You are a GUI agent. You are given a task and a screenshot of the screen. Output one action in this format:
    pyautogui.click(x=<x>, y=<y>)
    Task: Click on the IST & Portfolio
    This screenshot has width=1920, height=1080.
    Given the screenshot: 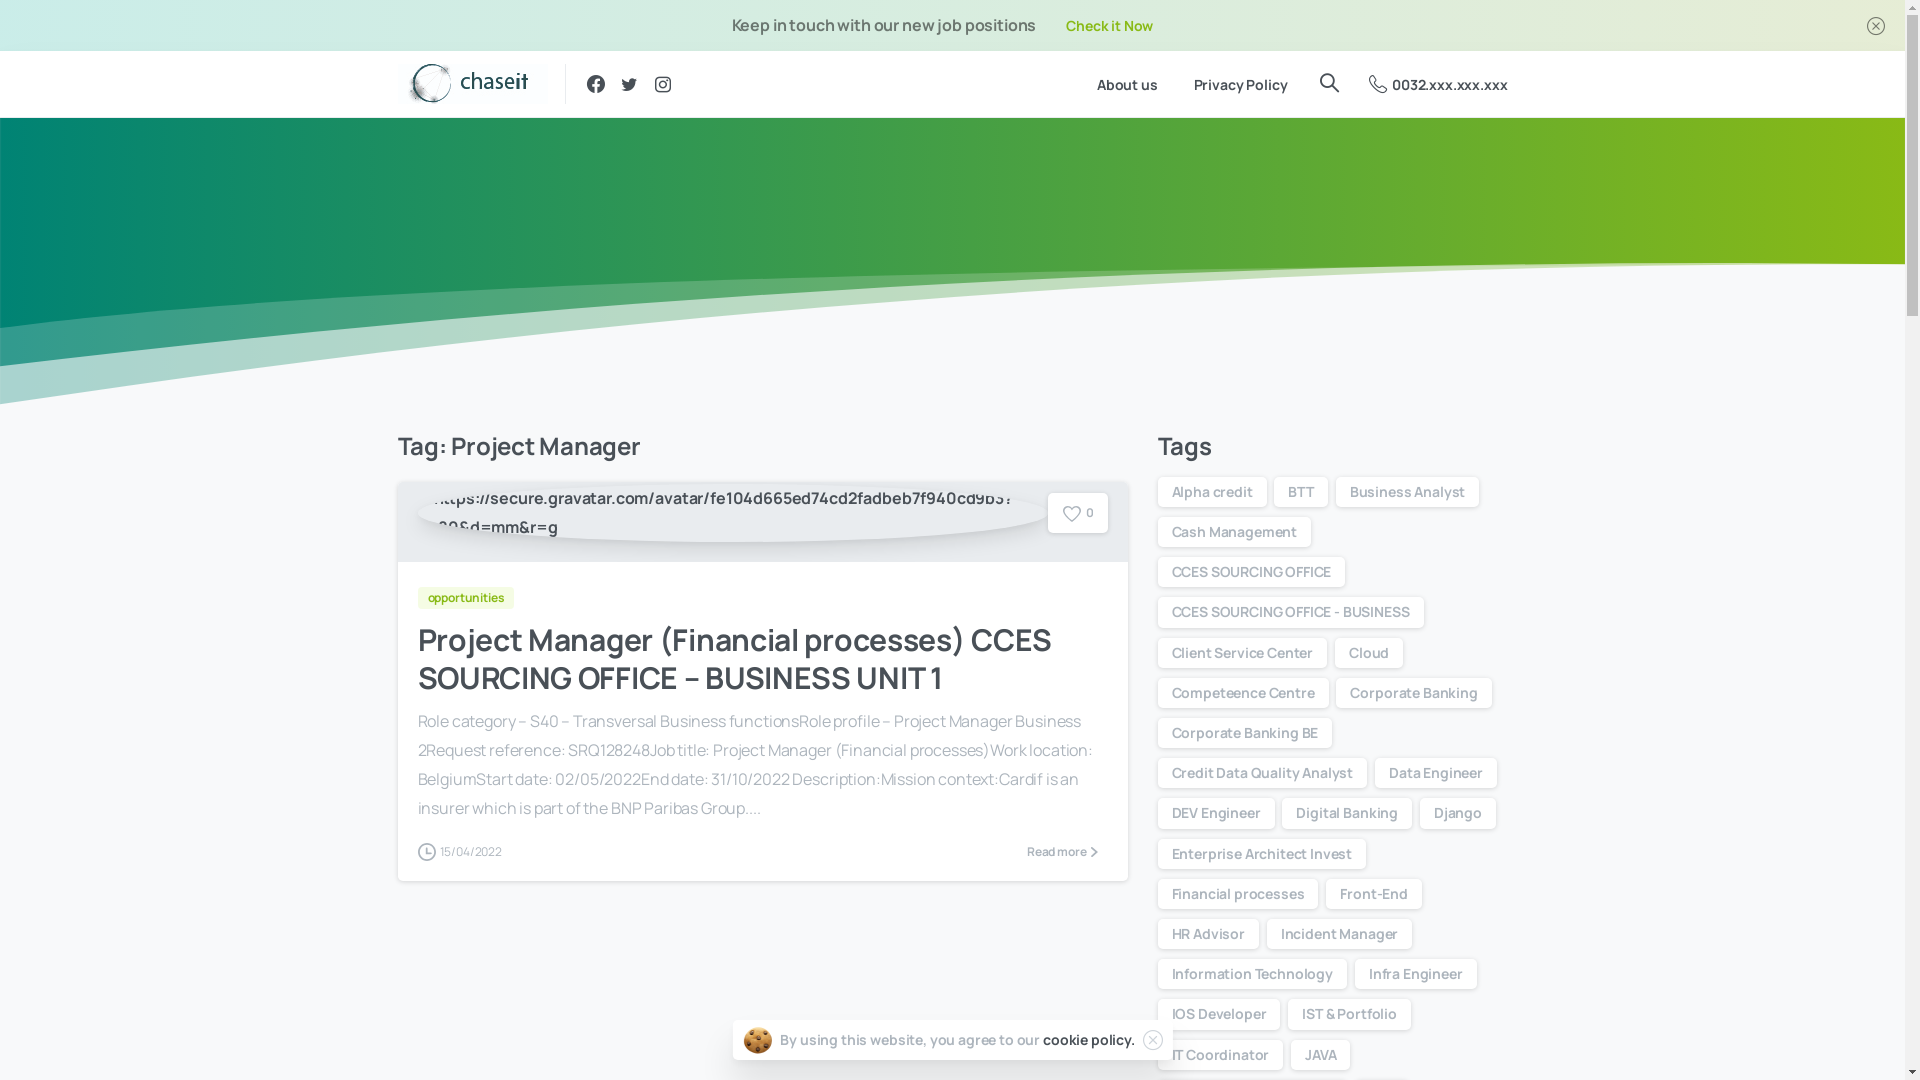 What is the action you would take?
    pyautogui.click(x=1350, y=1014)
    